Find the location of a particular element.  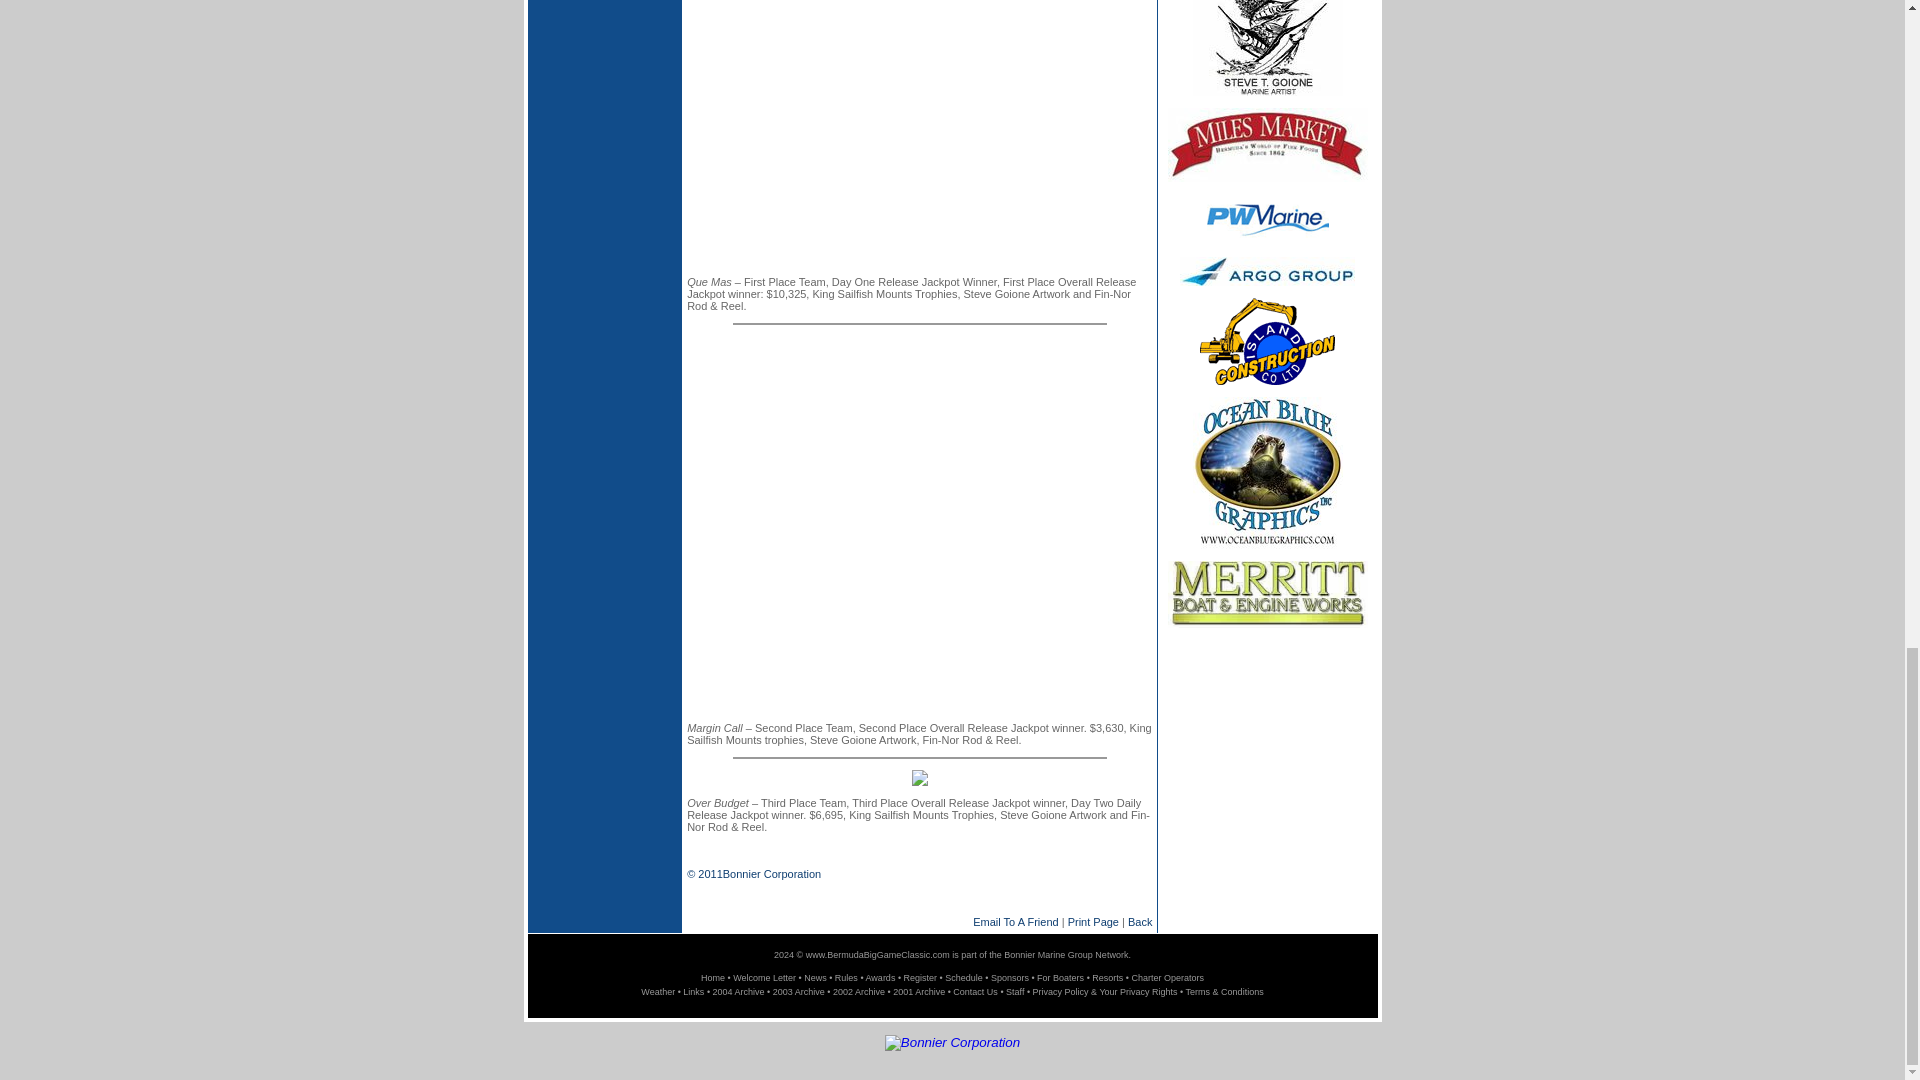

News is located at coordinates (816, 978).